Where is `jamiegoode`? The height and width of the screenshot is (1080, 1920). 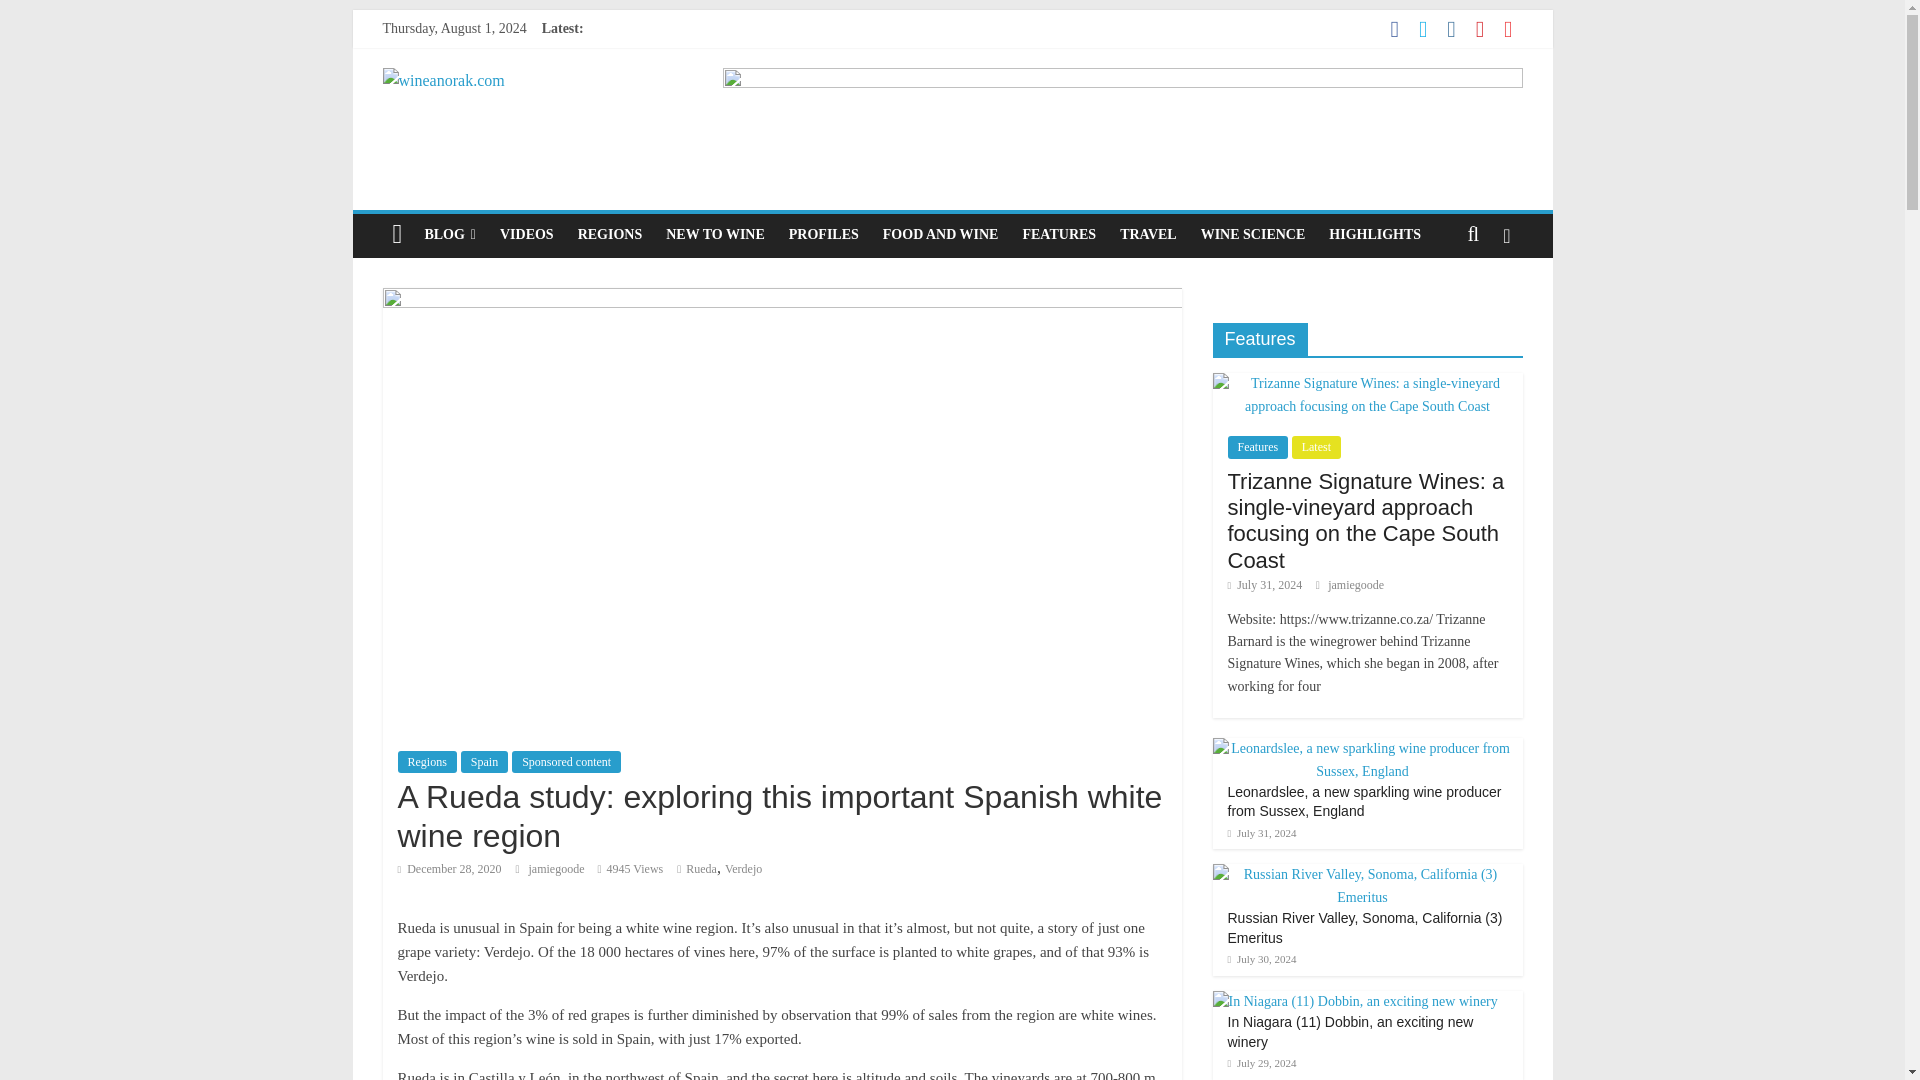
jamiegoode is located at coordinates (558, 868).